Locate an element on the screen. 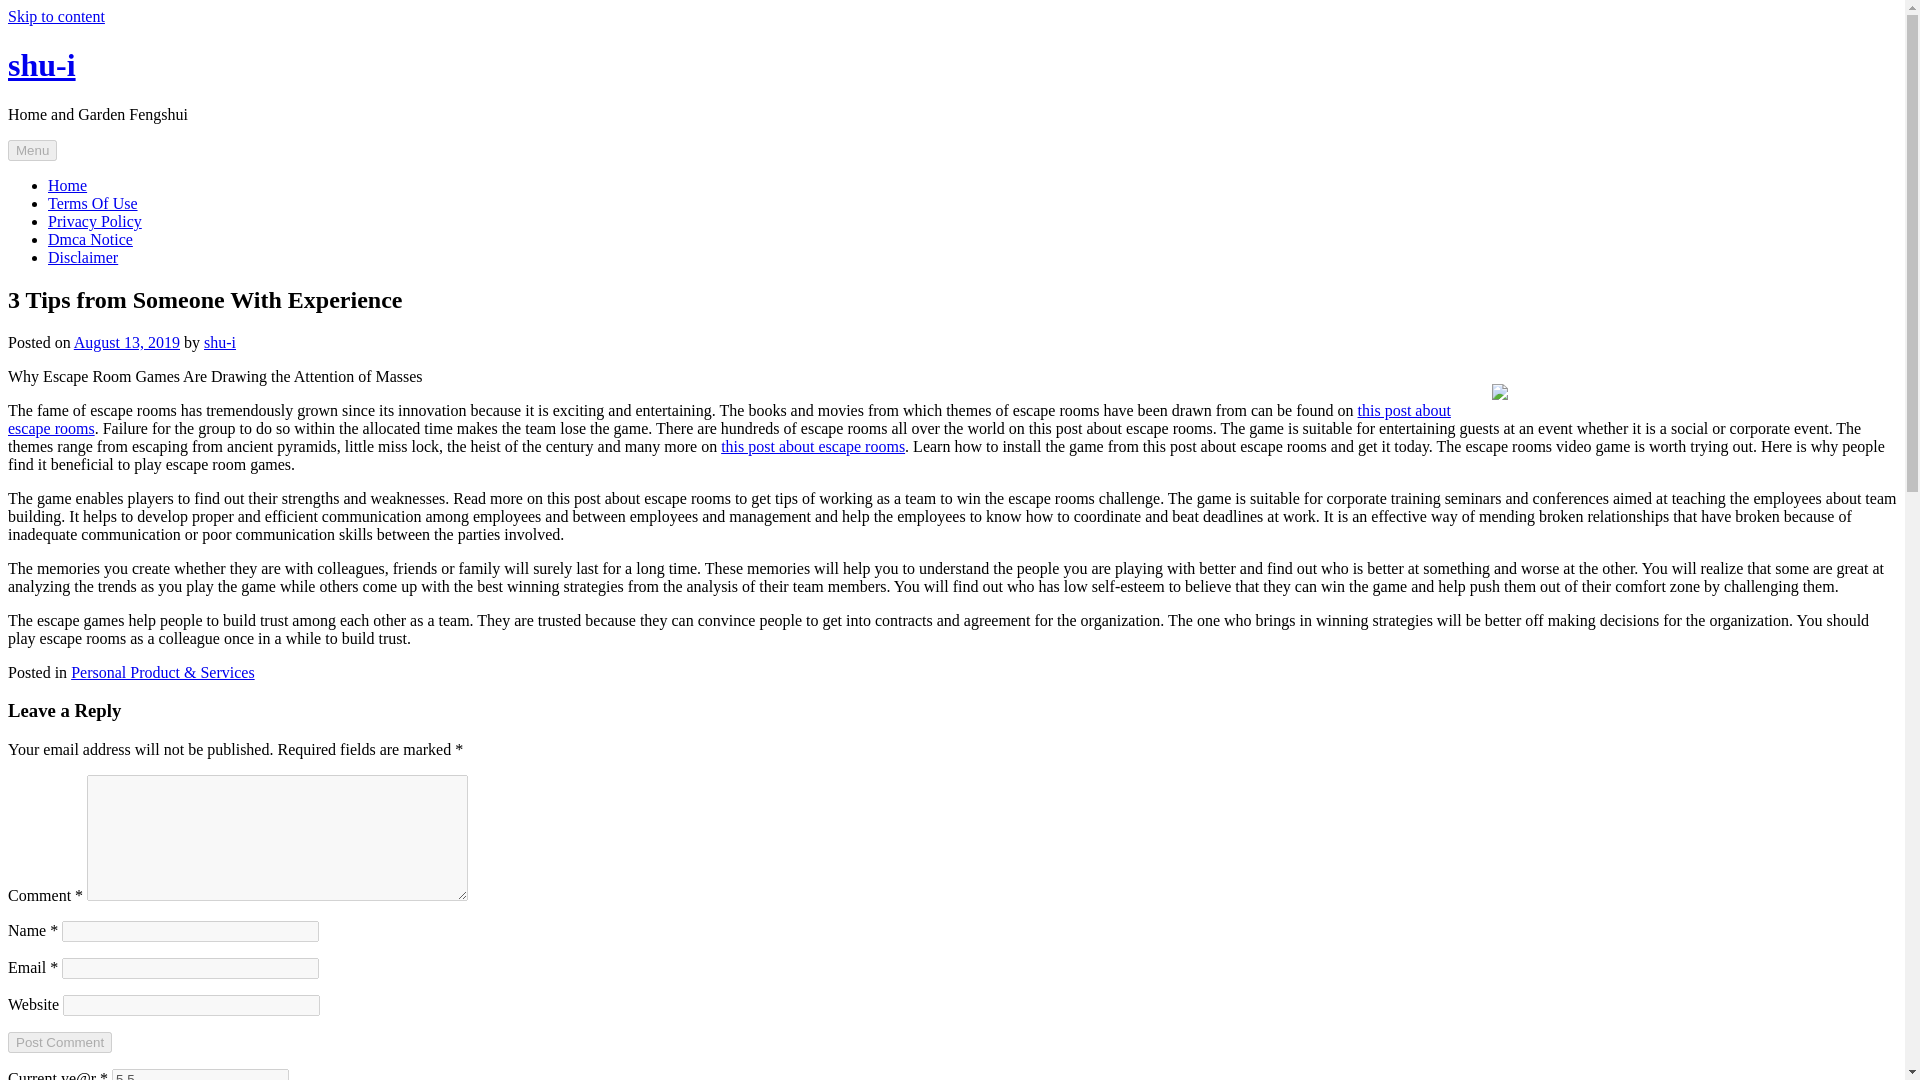  Disclaimer is located at coordinates (82, 257).